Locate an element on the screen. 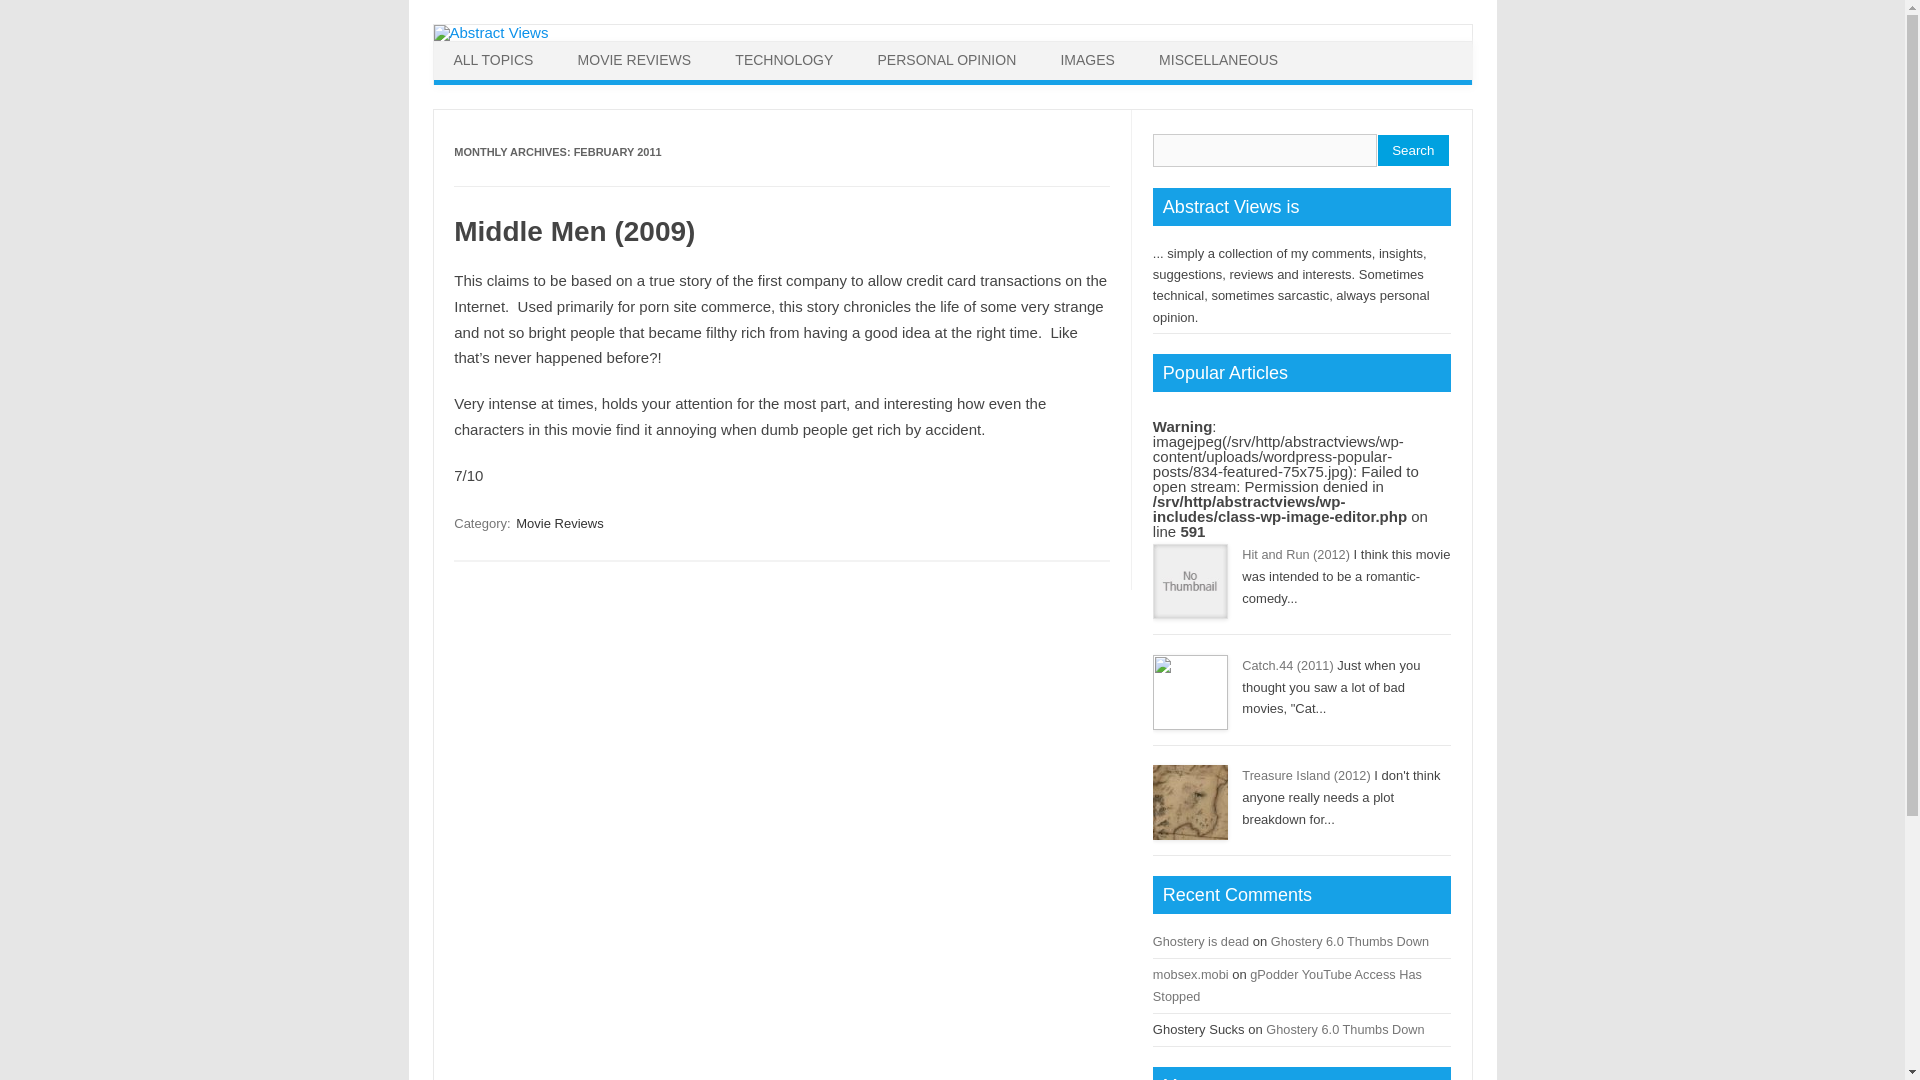 This screenshot has height=1080, width=1920. MISCELLANEOUS is located at coordinates (1218, 60).